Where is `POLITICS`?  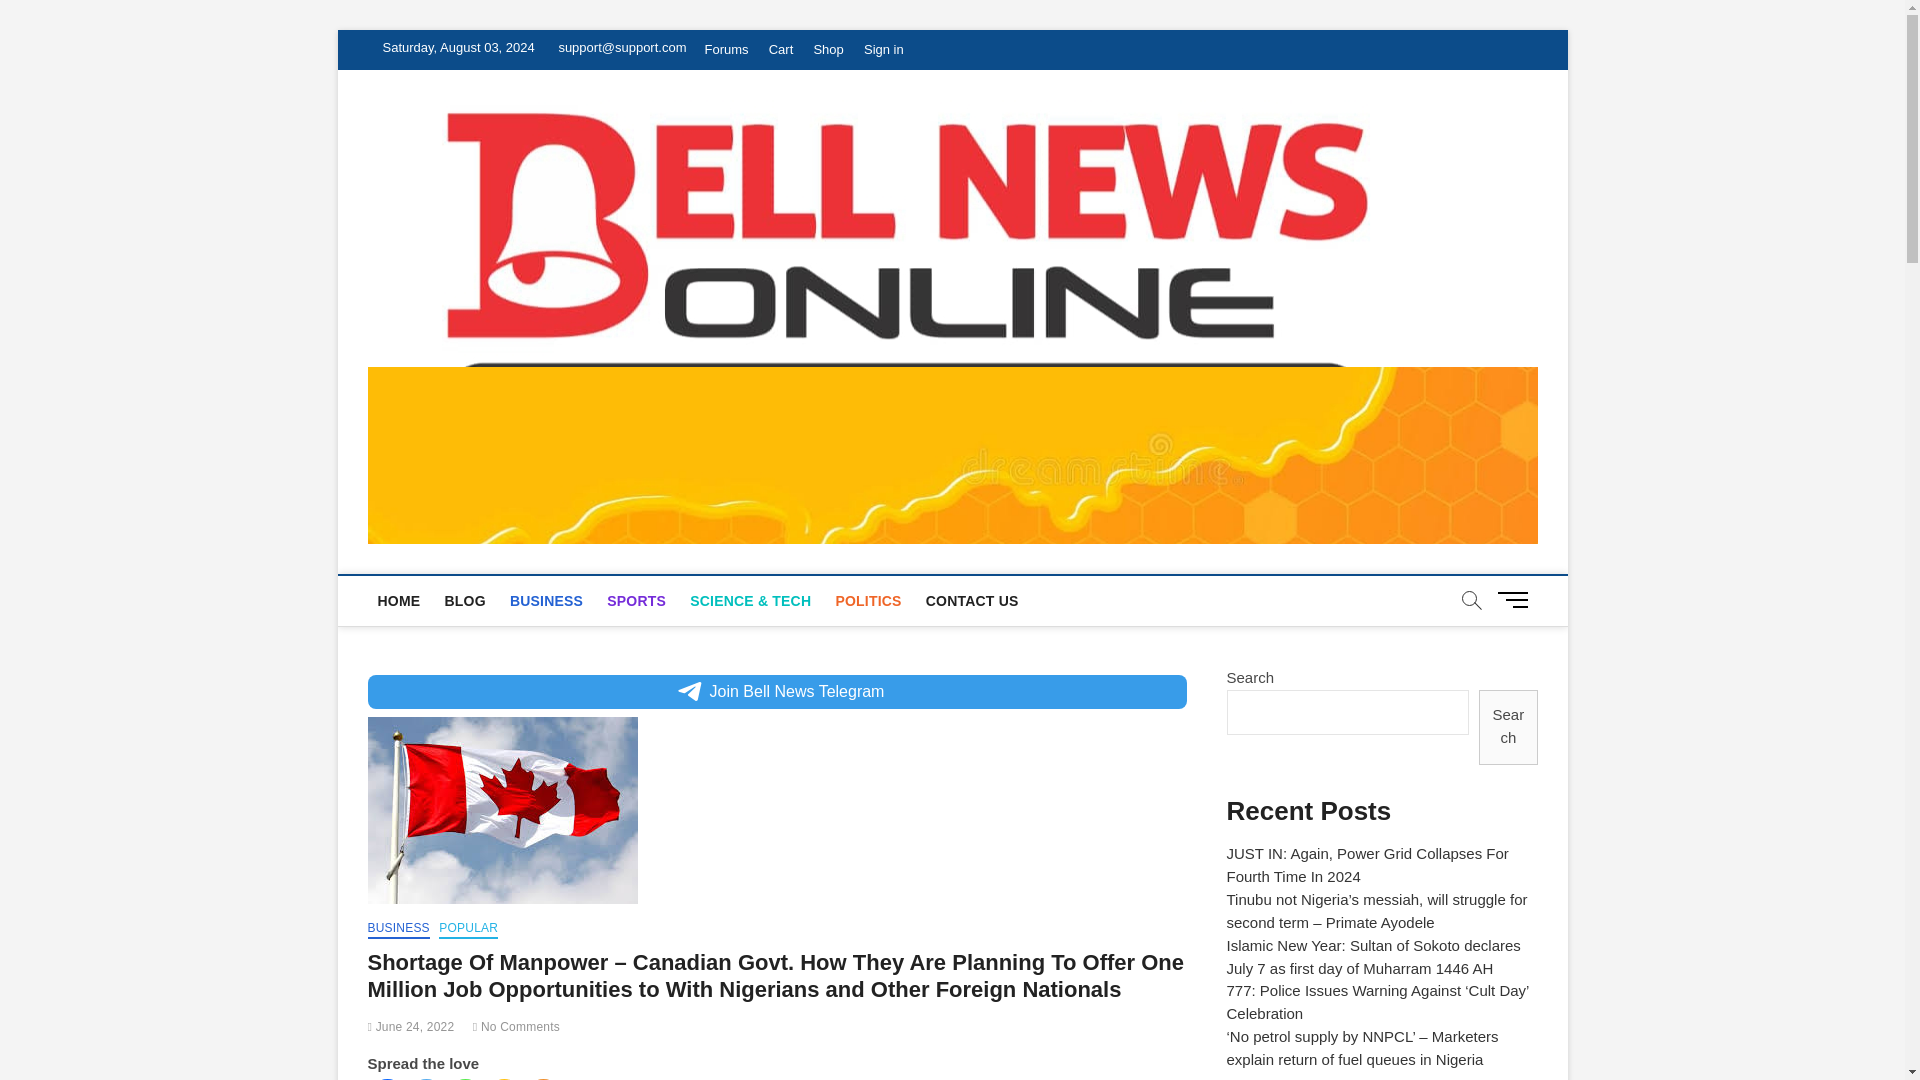 POLITICS is located at coordinates (868, 600).